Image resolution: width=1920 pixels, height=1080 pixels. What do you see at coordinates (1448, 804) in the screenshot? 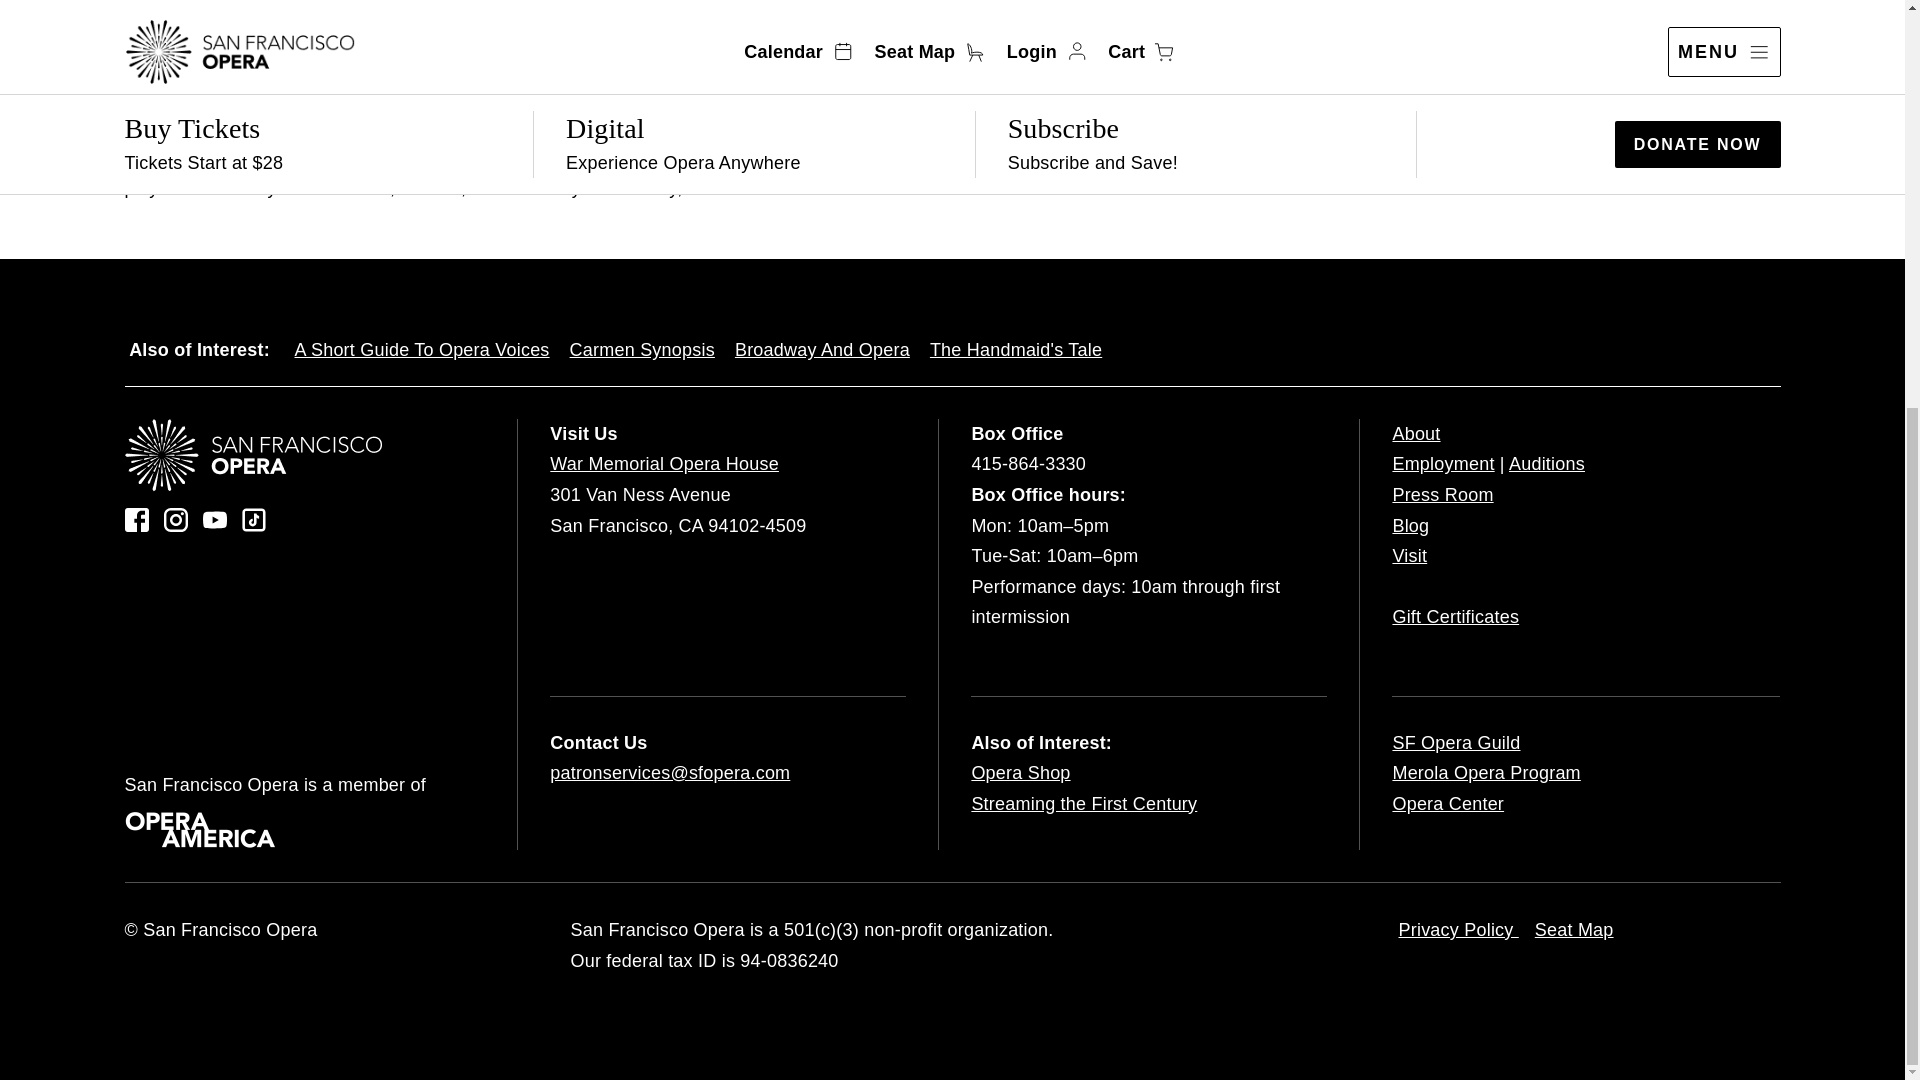
I see `Opera Center` at bounding box center [1448, 804].